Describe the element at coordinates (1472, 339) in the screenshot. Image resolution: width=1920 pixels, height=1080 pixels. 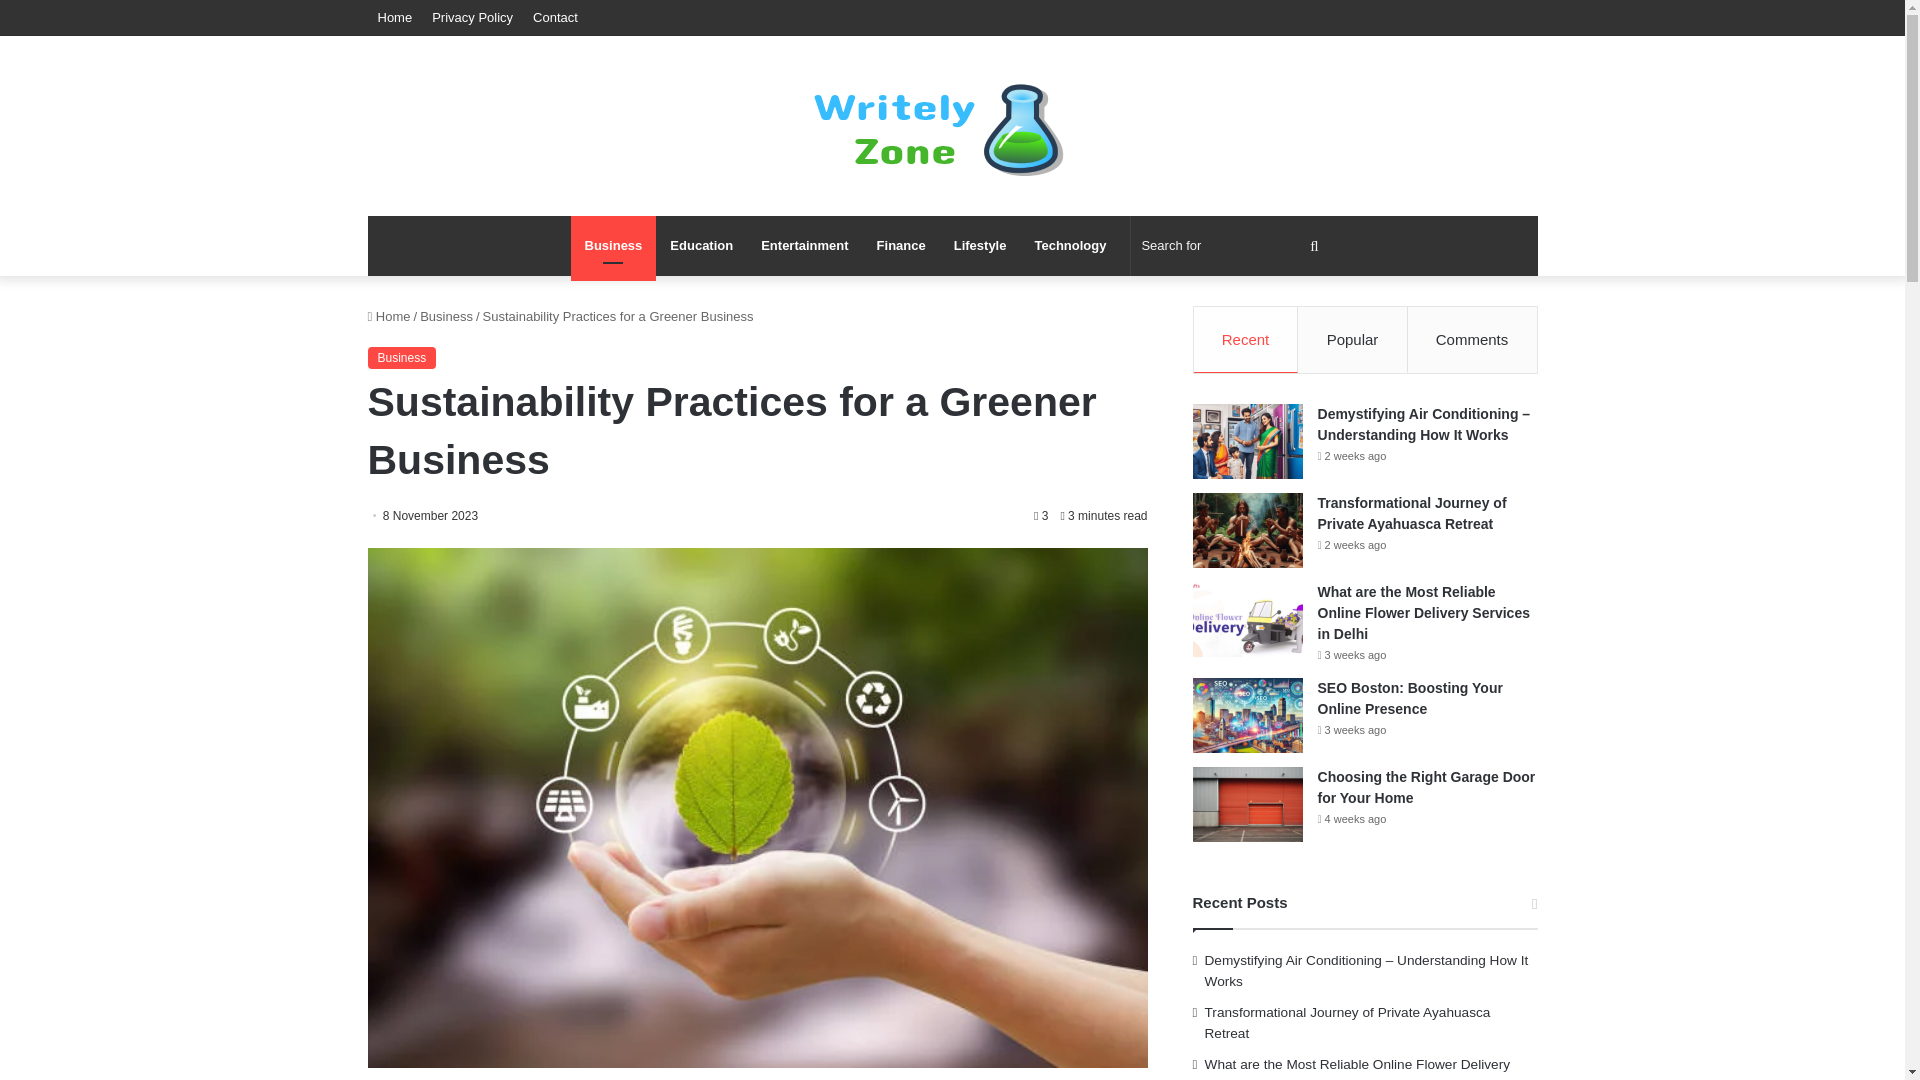
I see `Comments` at that location.